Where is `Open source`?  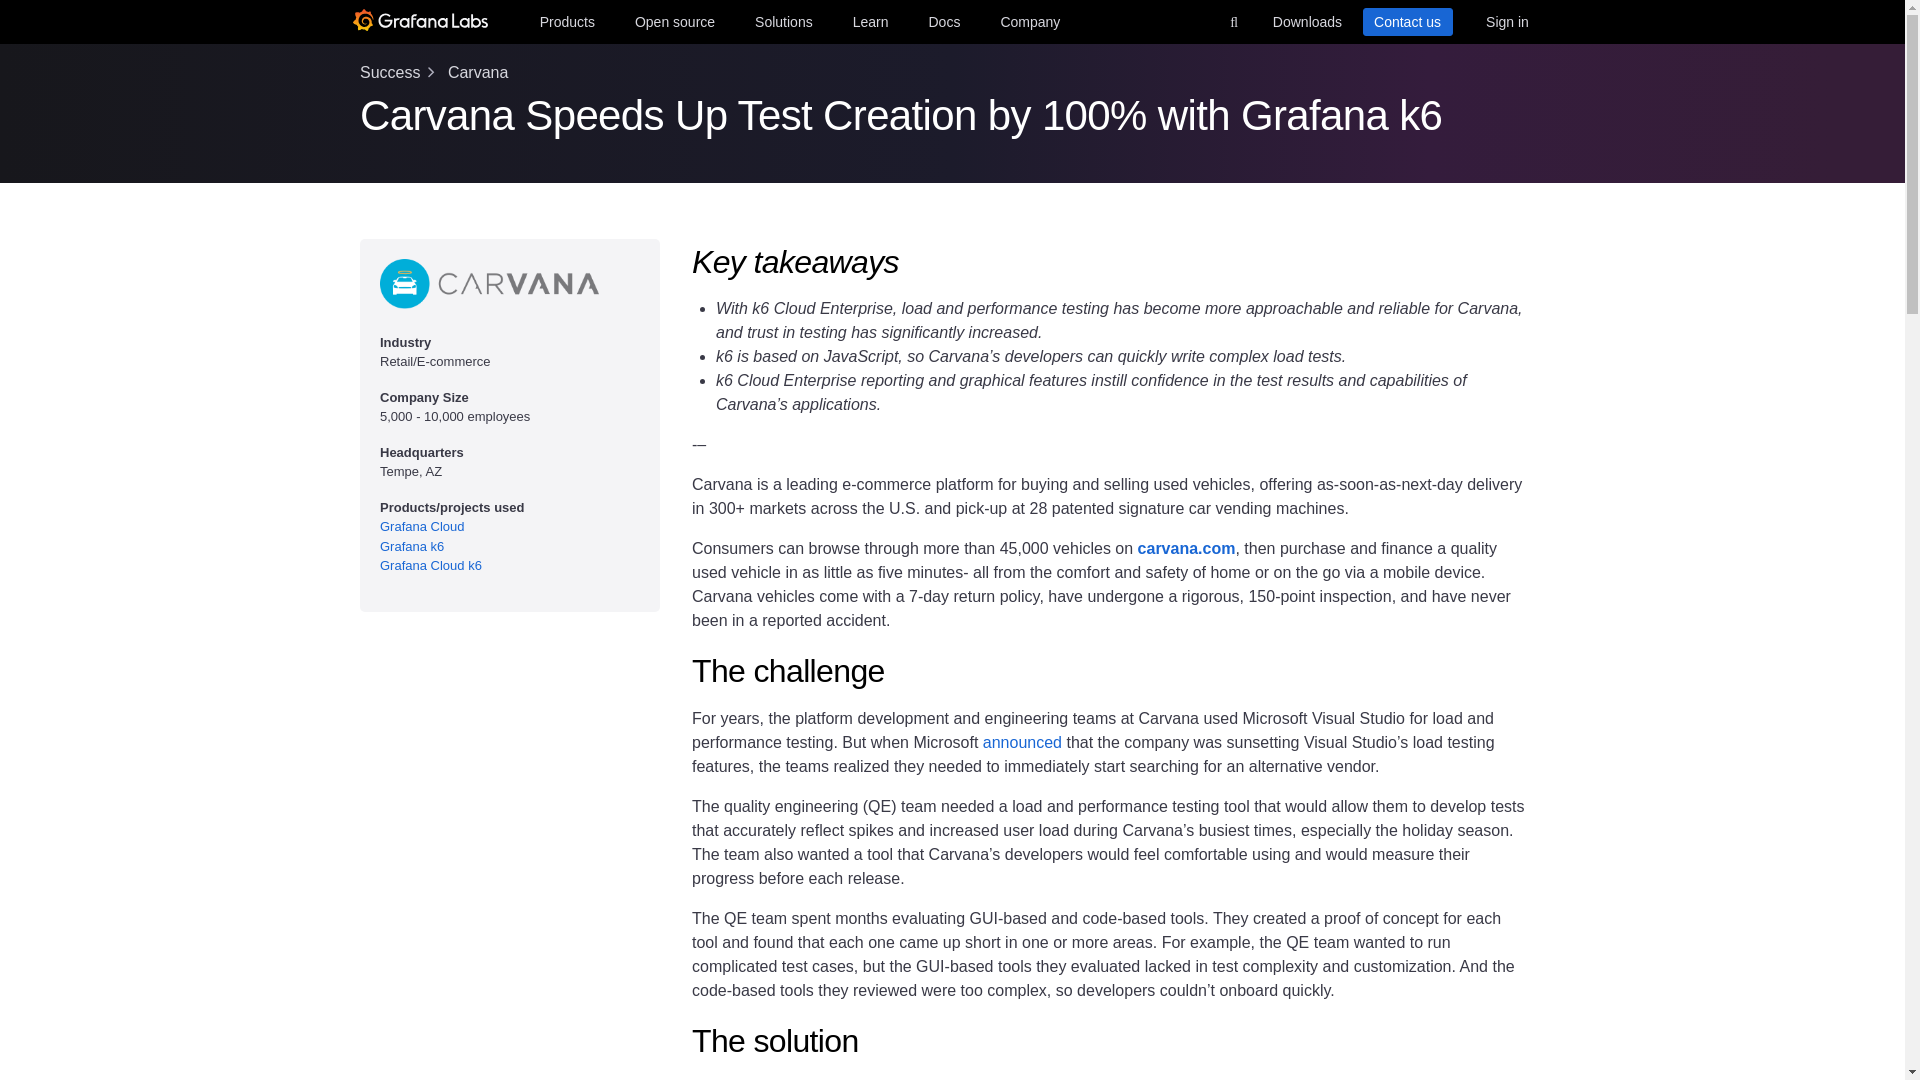
Open source is located at coordinates (675, 21).